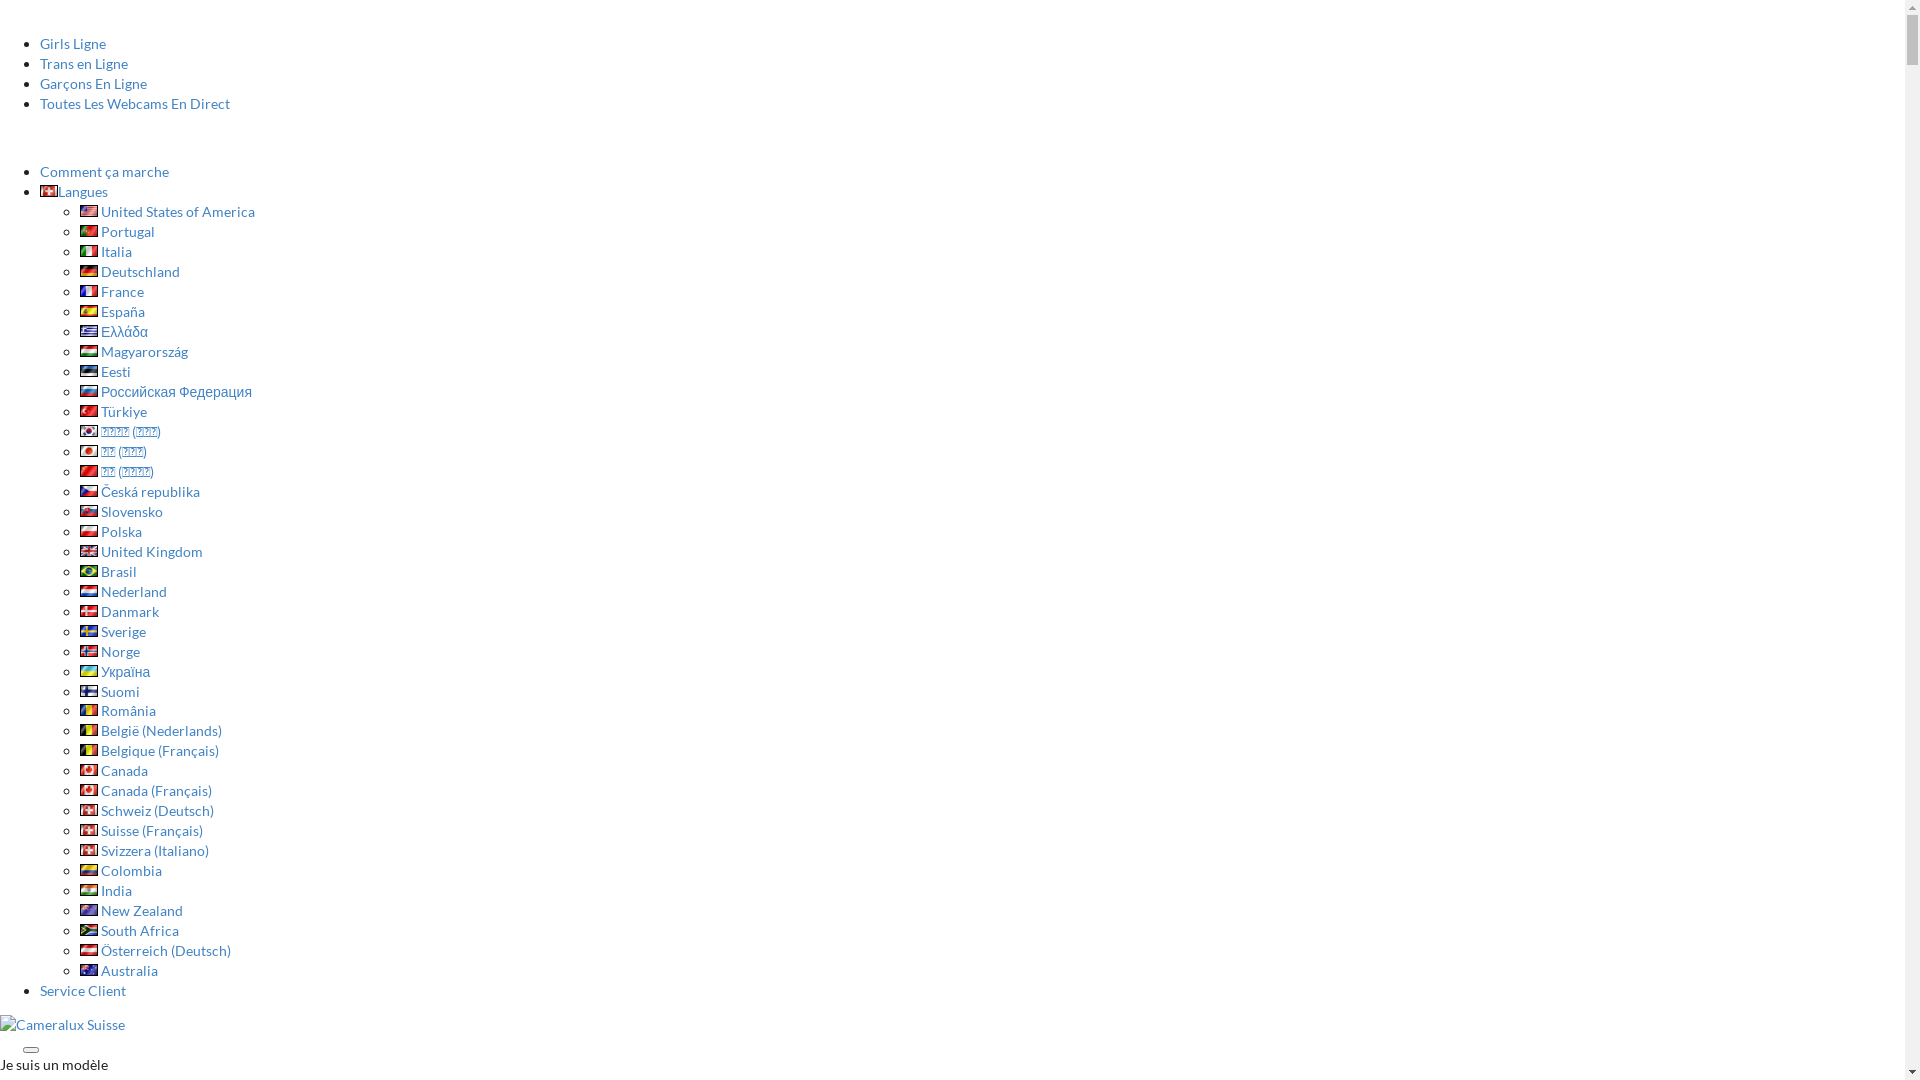 Image resolution: width=1920 pixels, height=1080 pixels. I want to click on Deutschland, so click(130, 272).